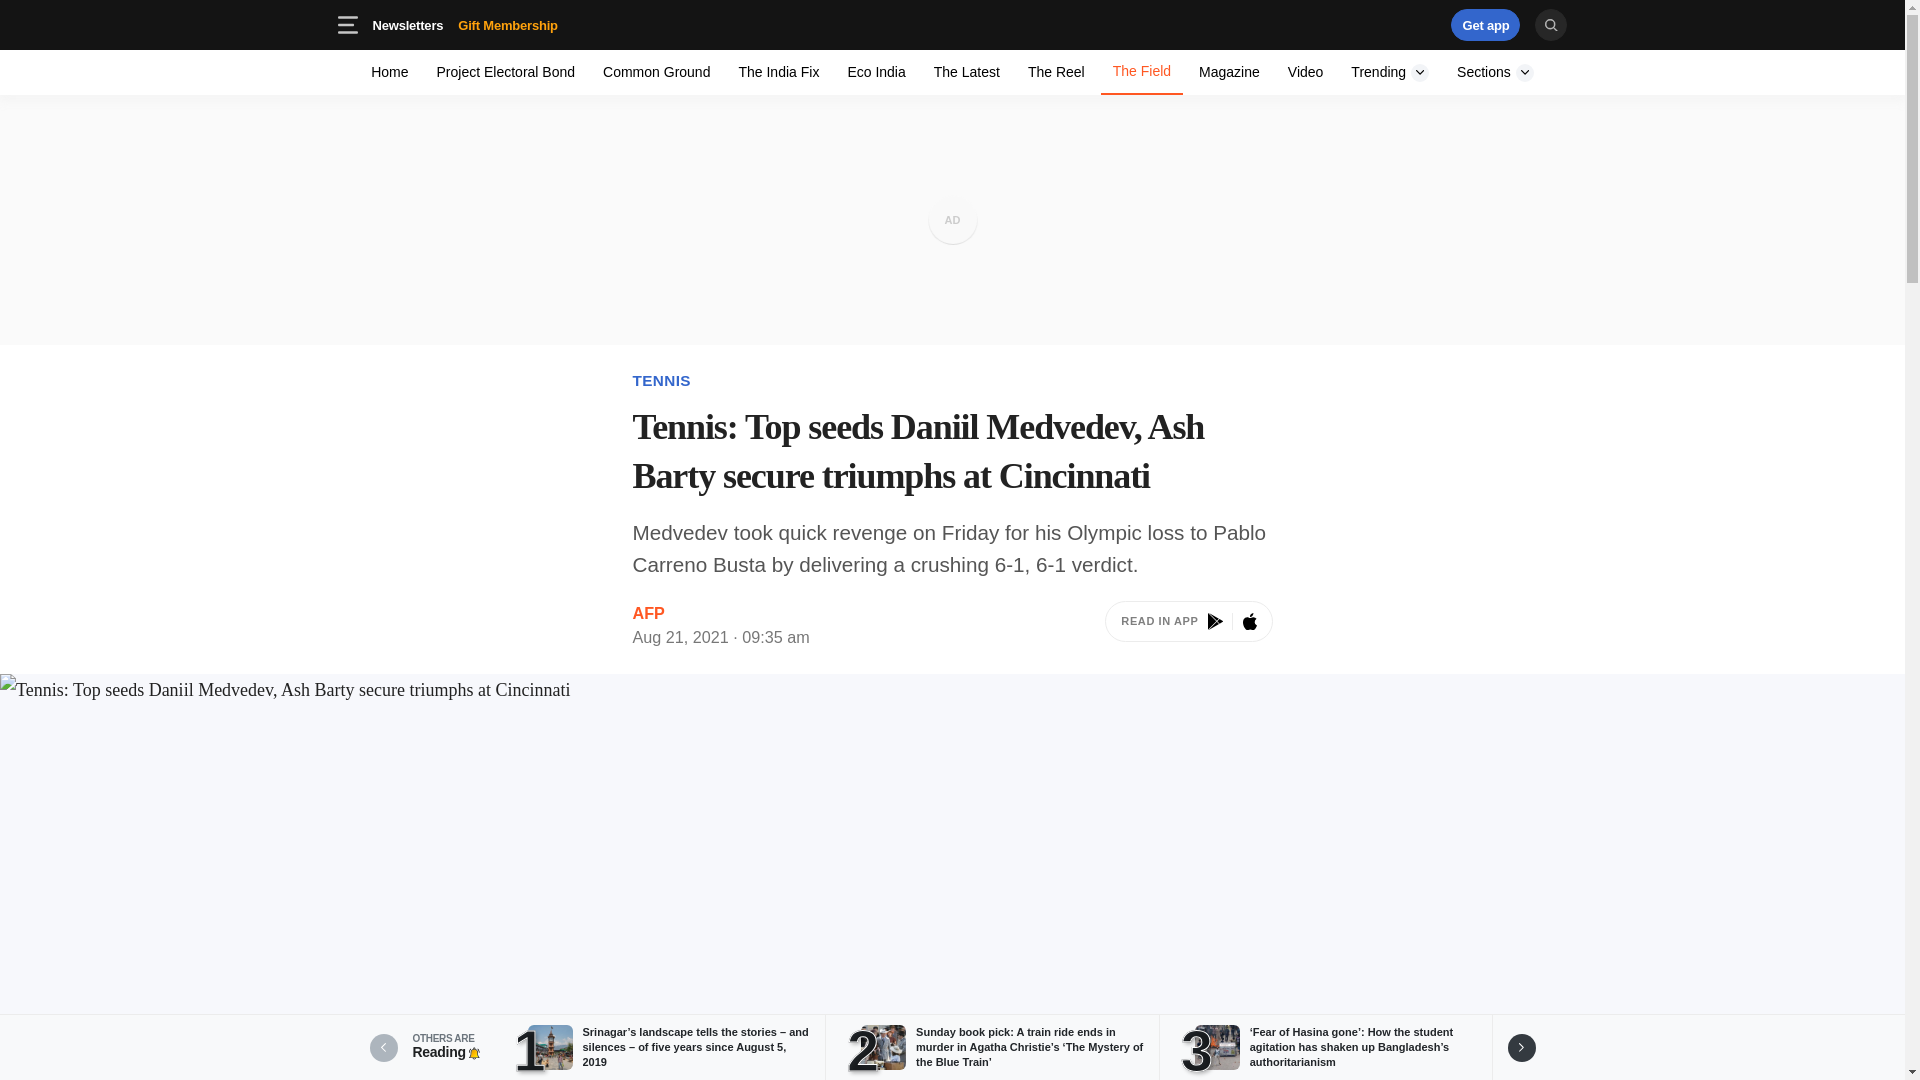 The width and height of the screenshot is (1920, 1080). I want to click on The Latest, so click(966, 72).